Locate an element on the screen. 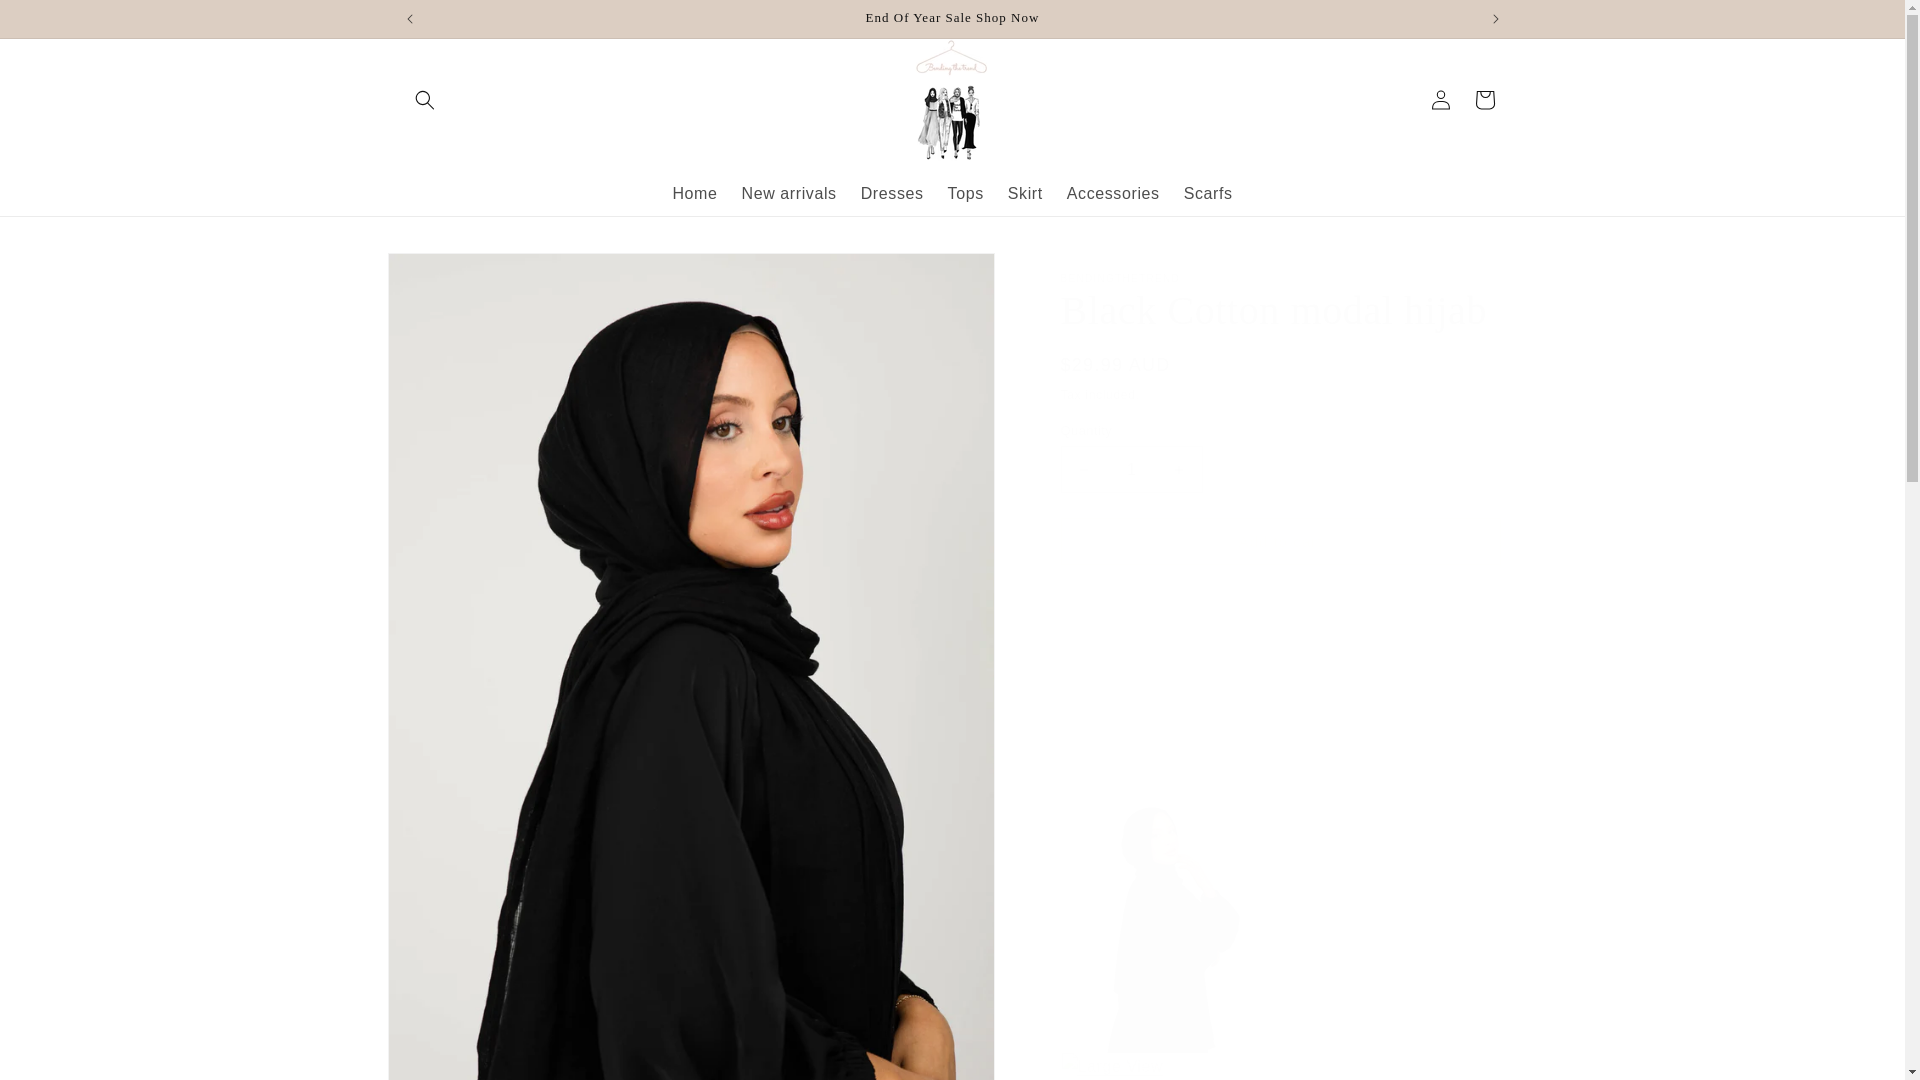 The height and width of the screenshot is (1080, 1920). Skip to content is located at coordinates (60, 23).